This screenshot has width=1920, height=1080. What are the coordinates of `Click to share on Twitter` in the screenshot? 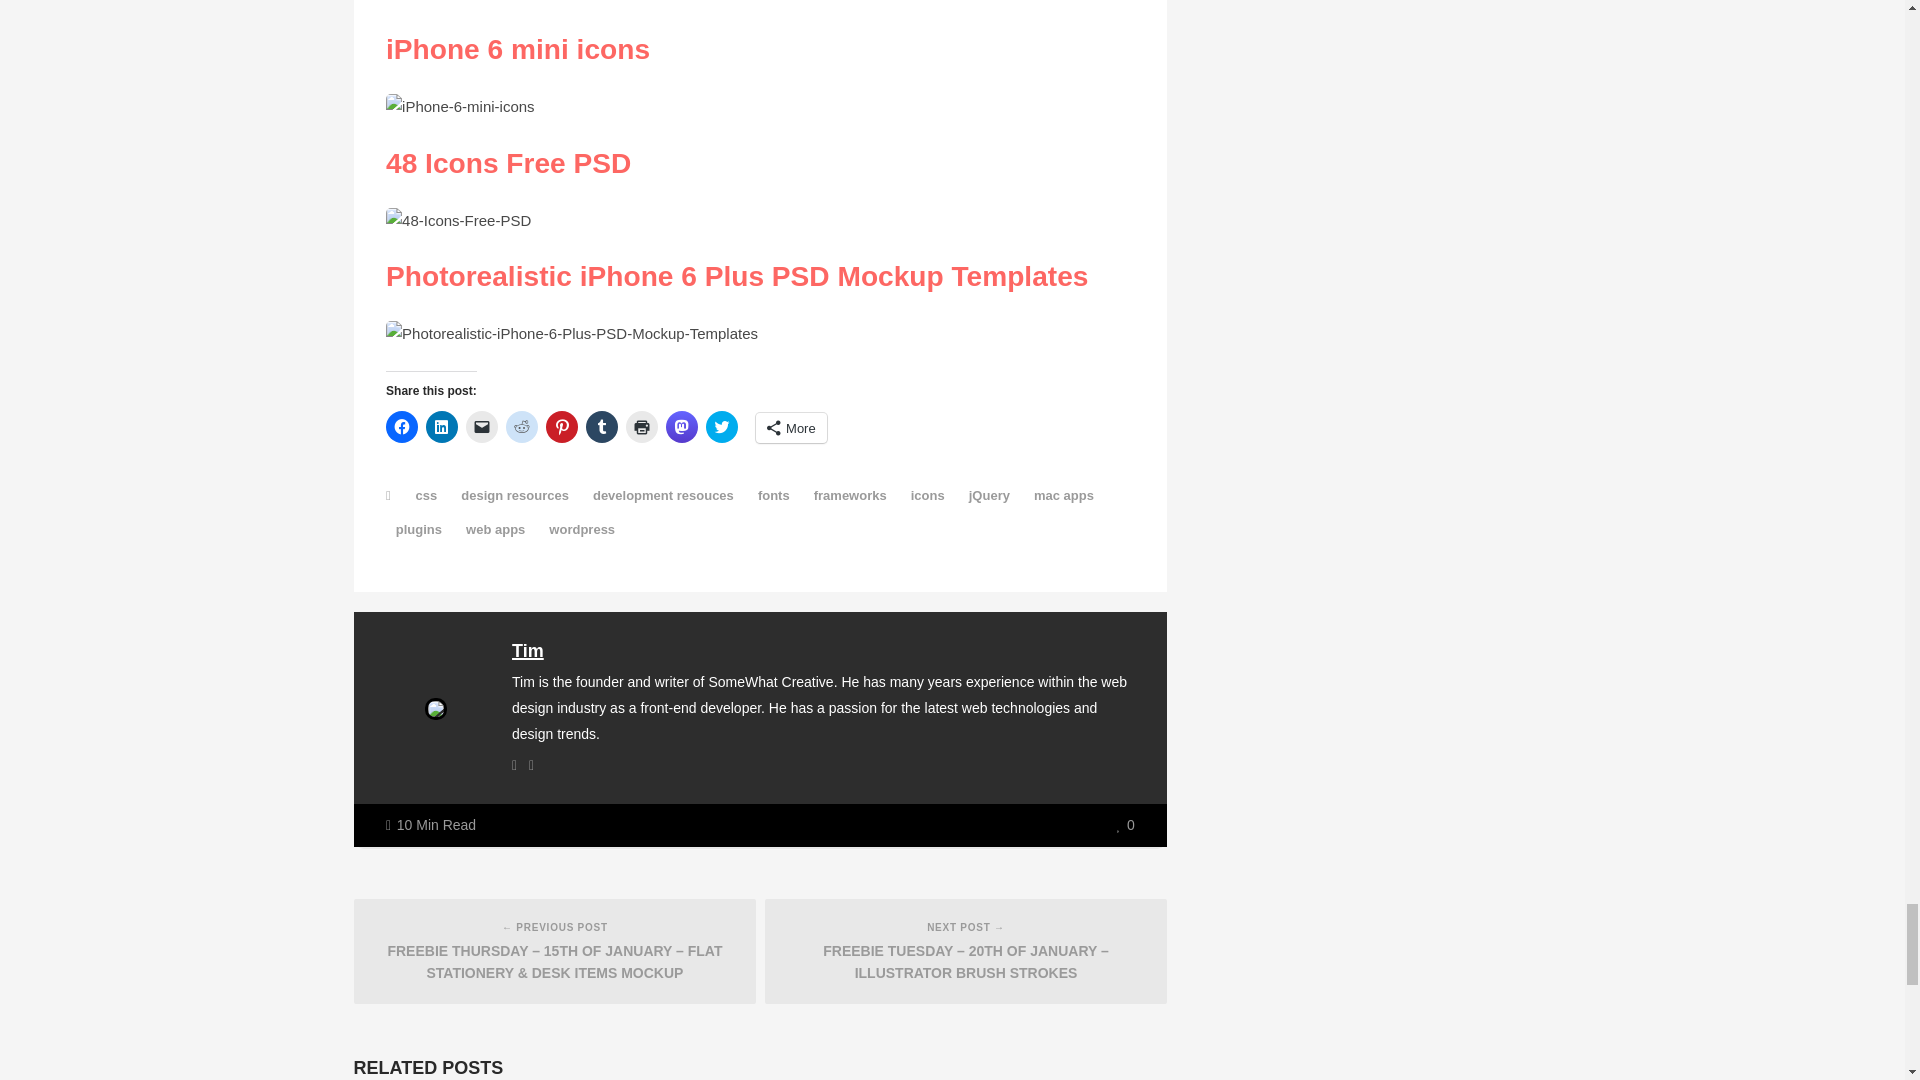 It's located at (722, 426).